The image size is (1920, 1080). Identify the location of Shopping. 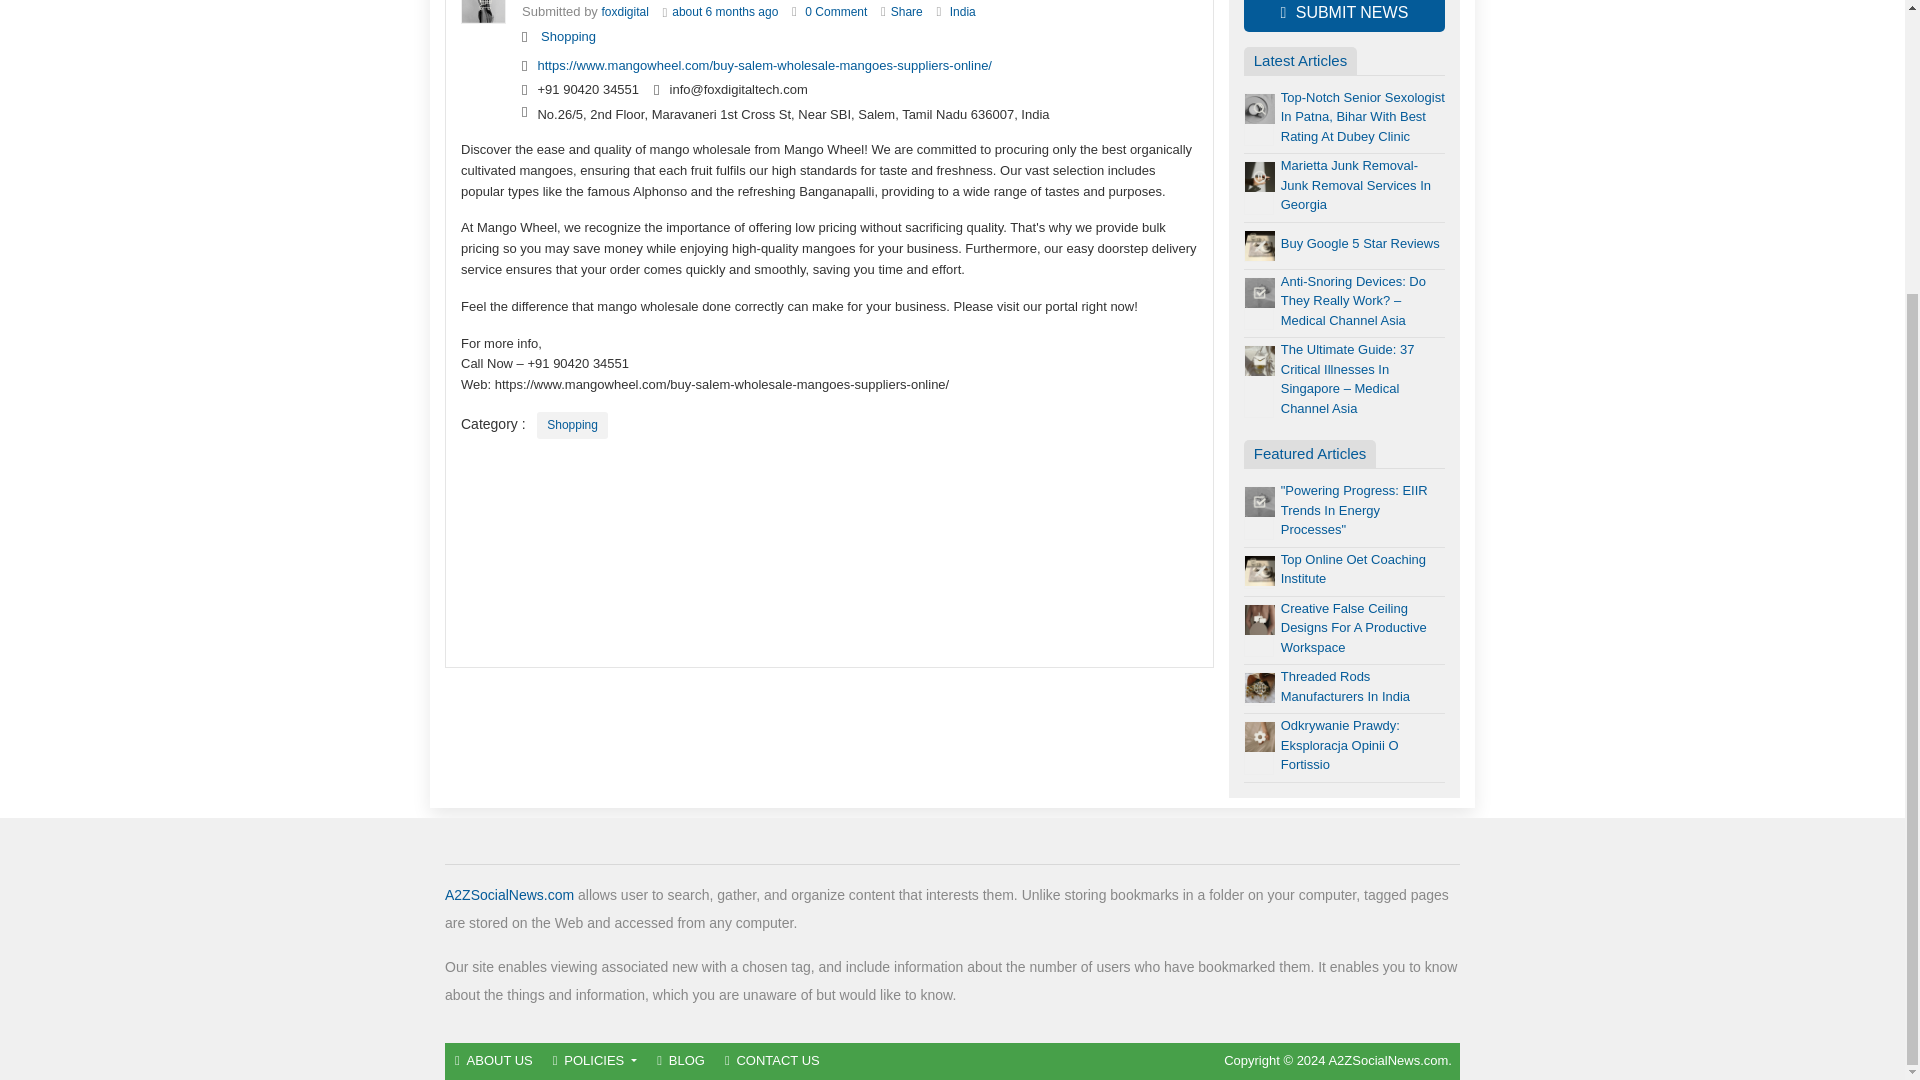
(572, 424).